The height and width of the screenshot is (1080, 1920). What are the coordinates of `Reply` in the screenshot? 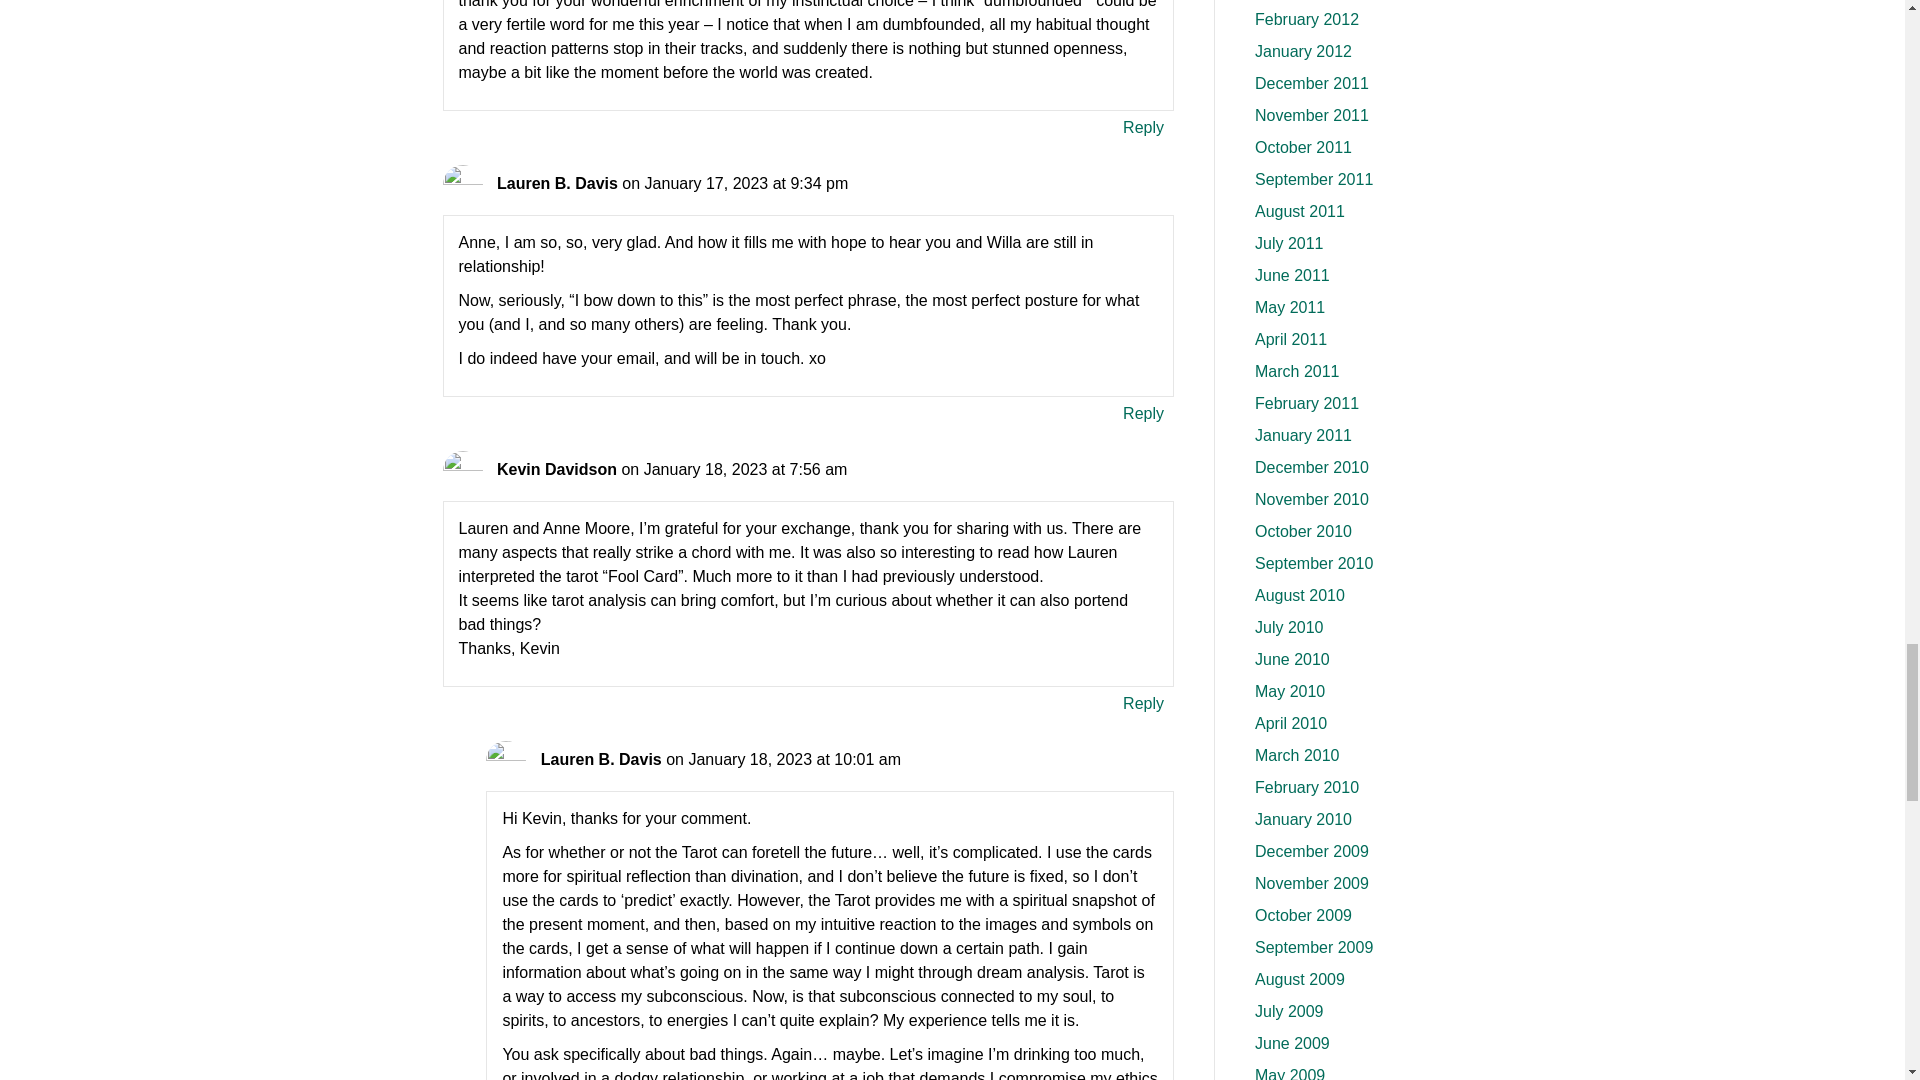 It's located at (1143, 704).